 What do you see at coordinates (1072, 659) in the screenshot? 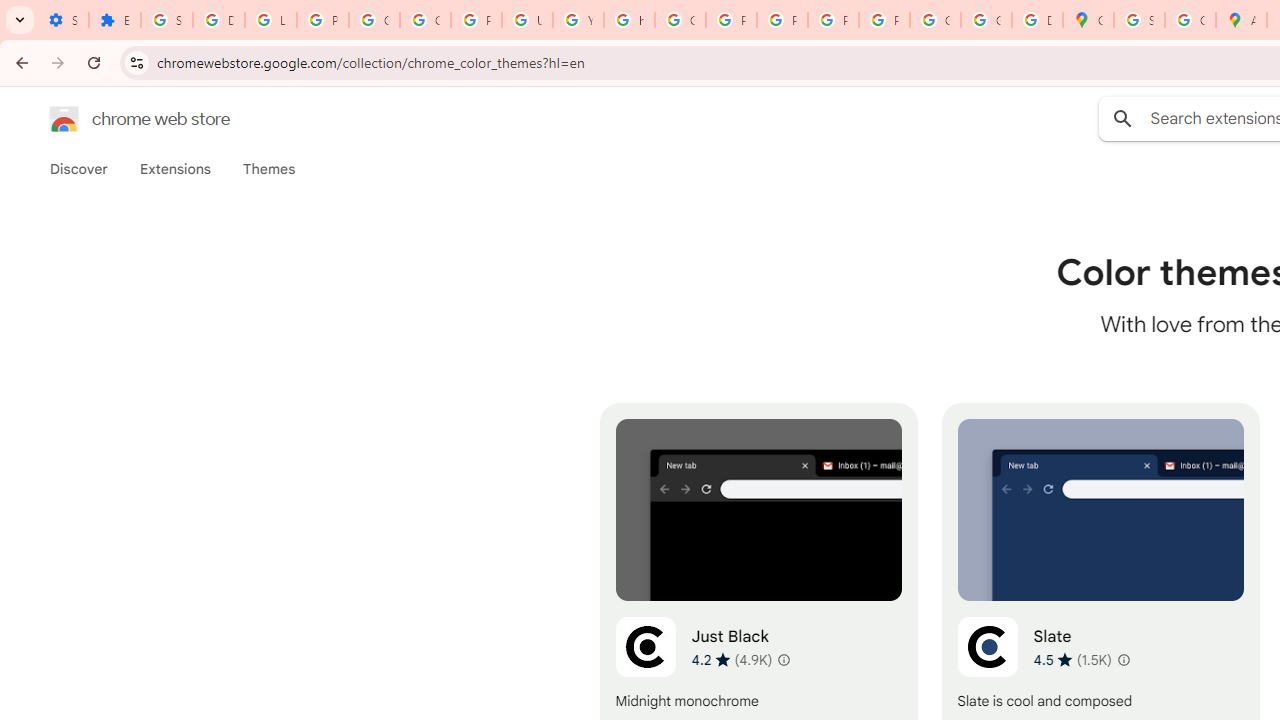
I see `Average rating 4.5 out of 5 stars. 1.5K ratings.` at bounding box center [1072, 659].